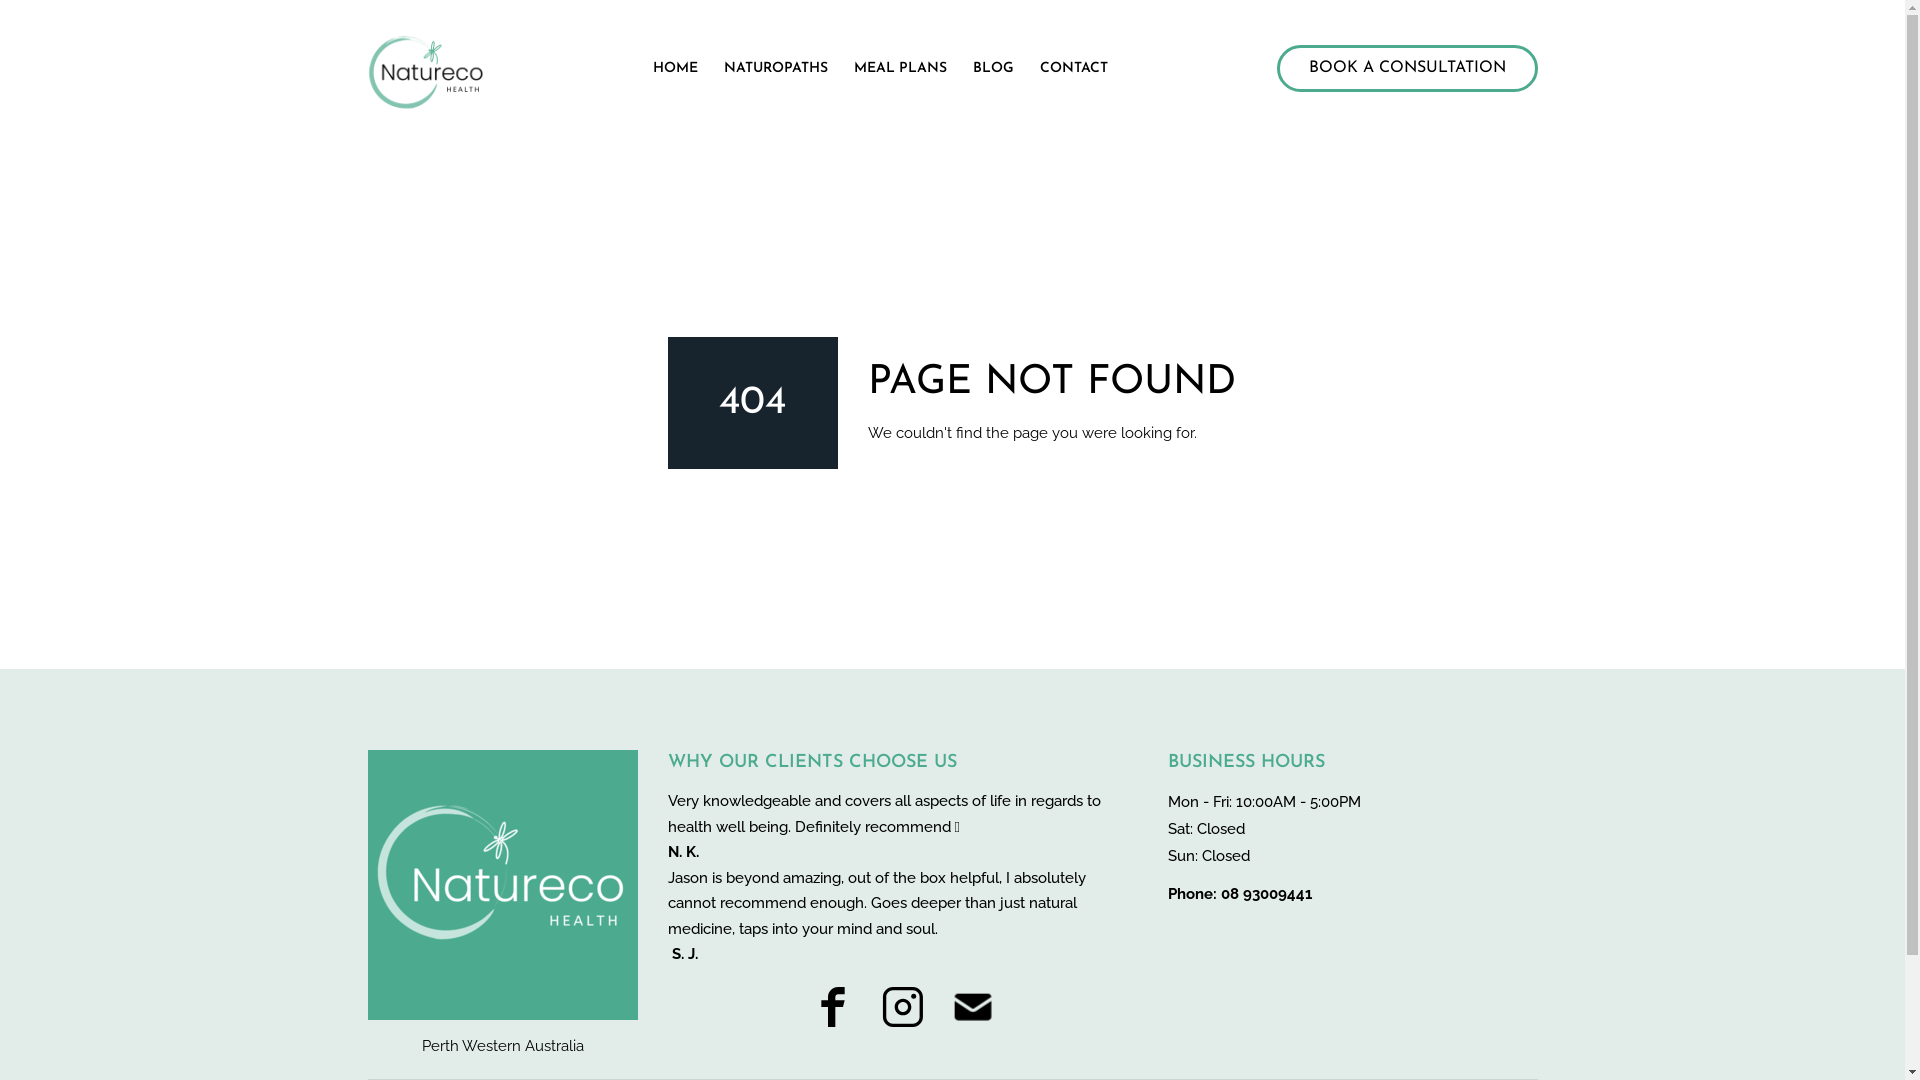 Image resolution: width=1920 pixels, height=1080 pixels. Describe the element at coordinates (1240, 894) in the screenshot. I see `Phone: 08 93009441` at that location.